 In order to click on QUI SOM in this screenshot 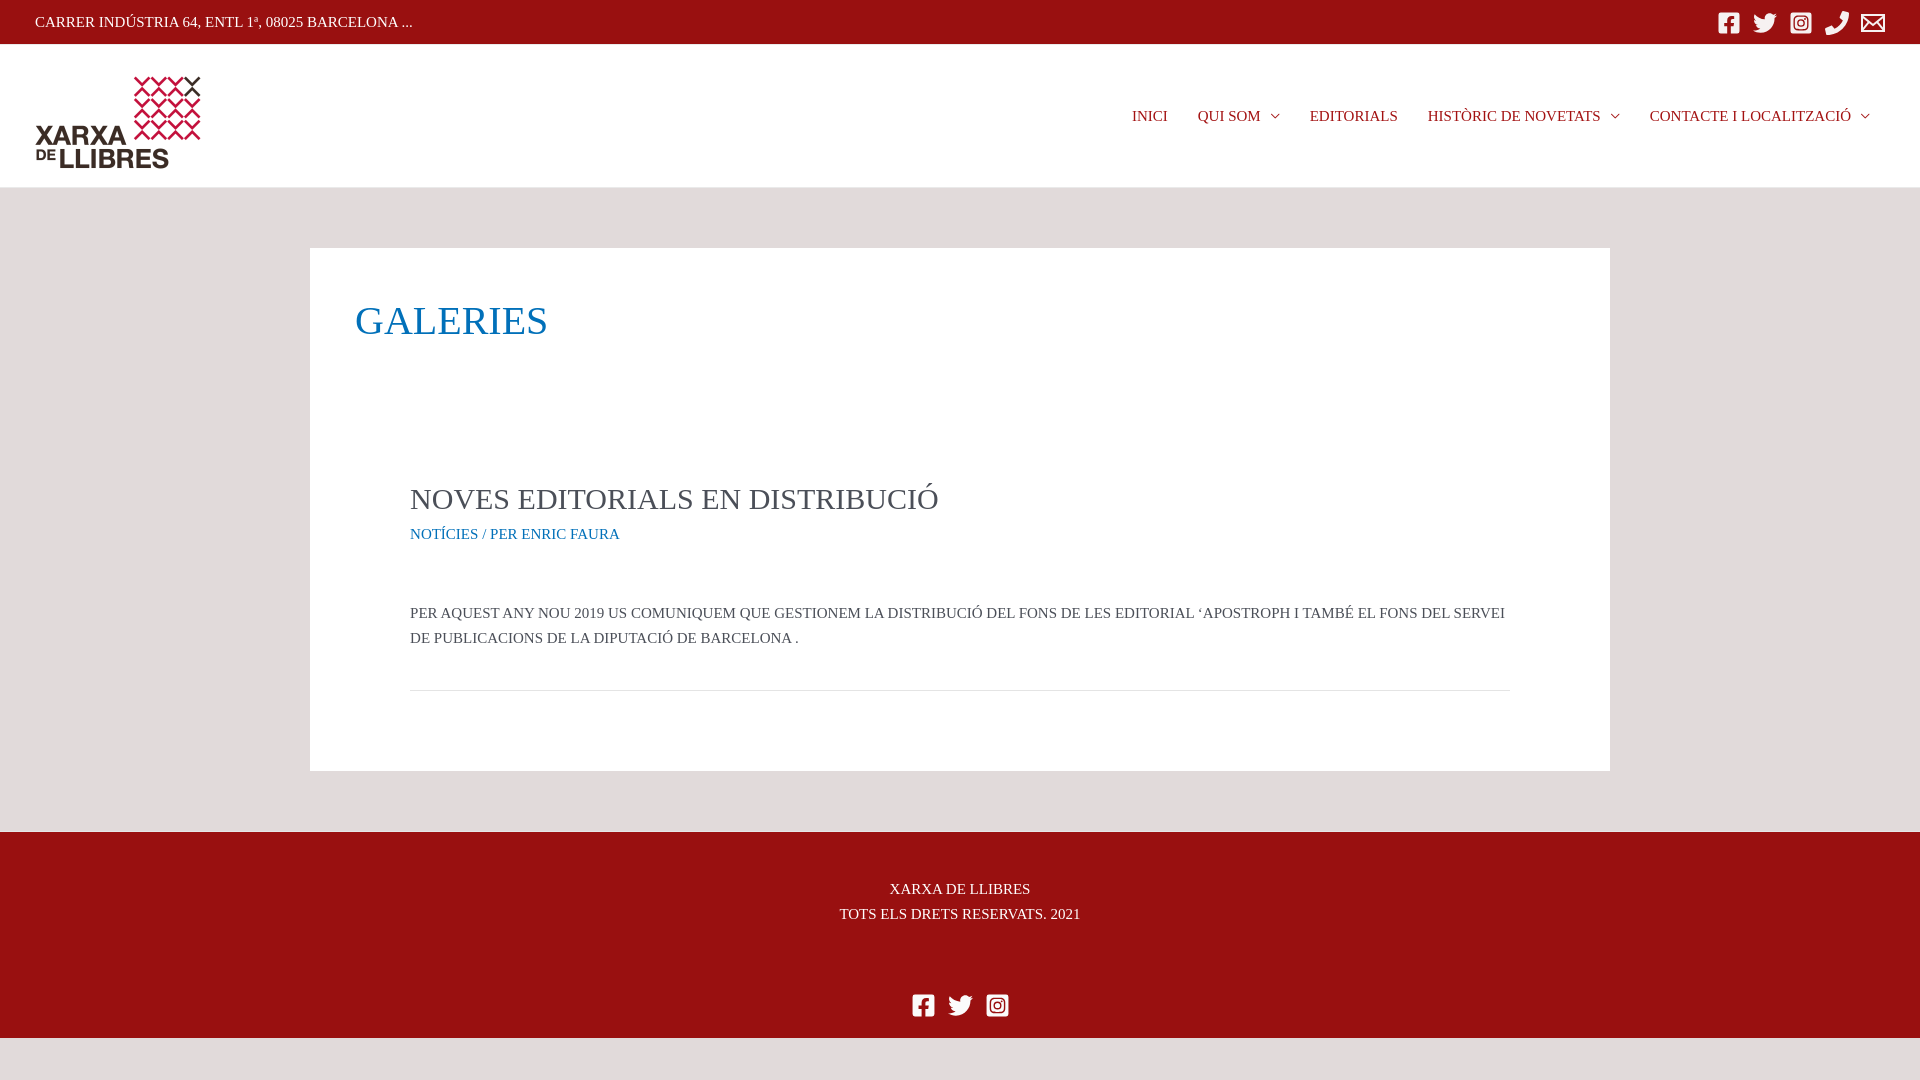, I will do `click(1239, 116)`.